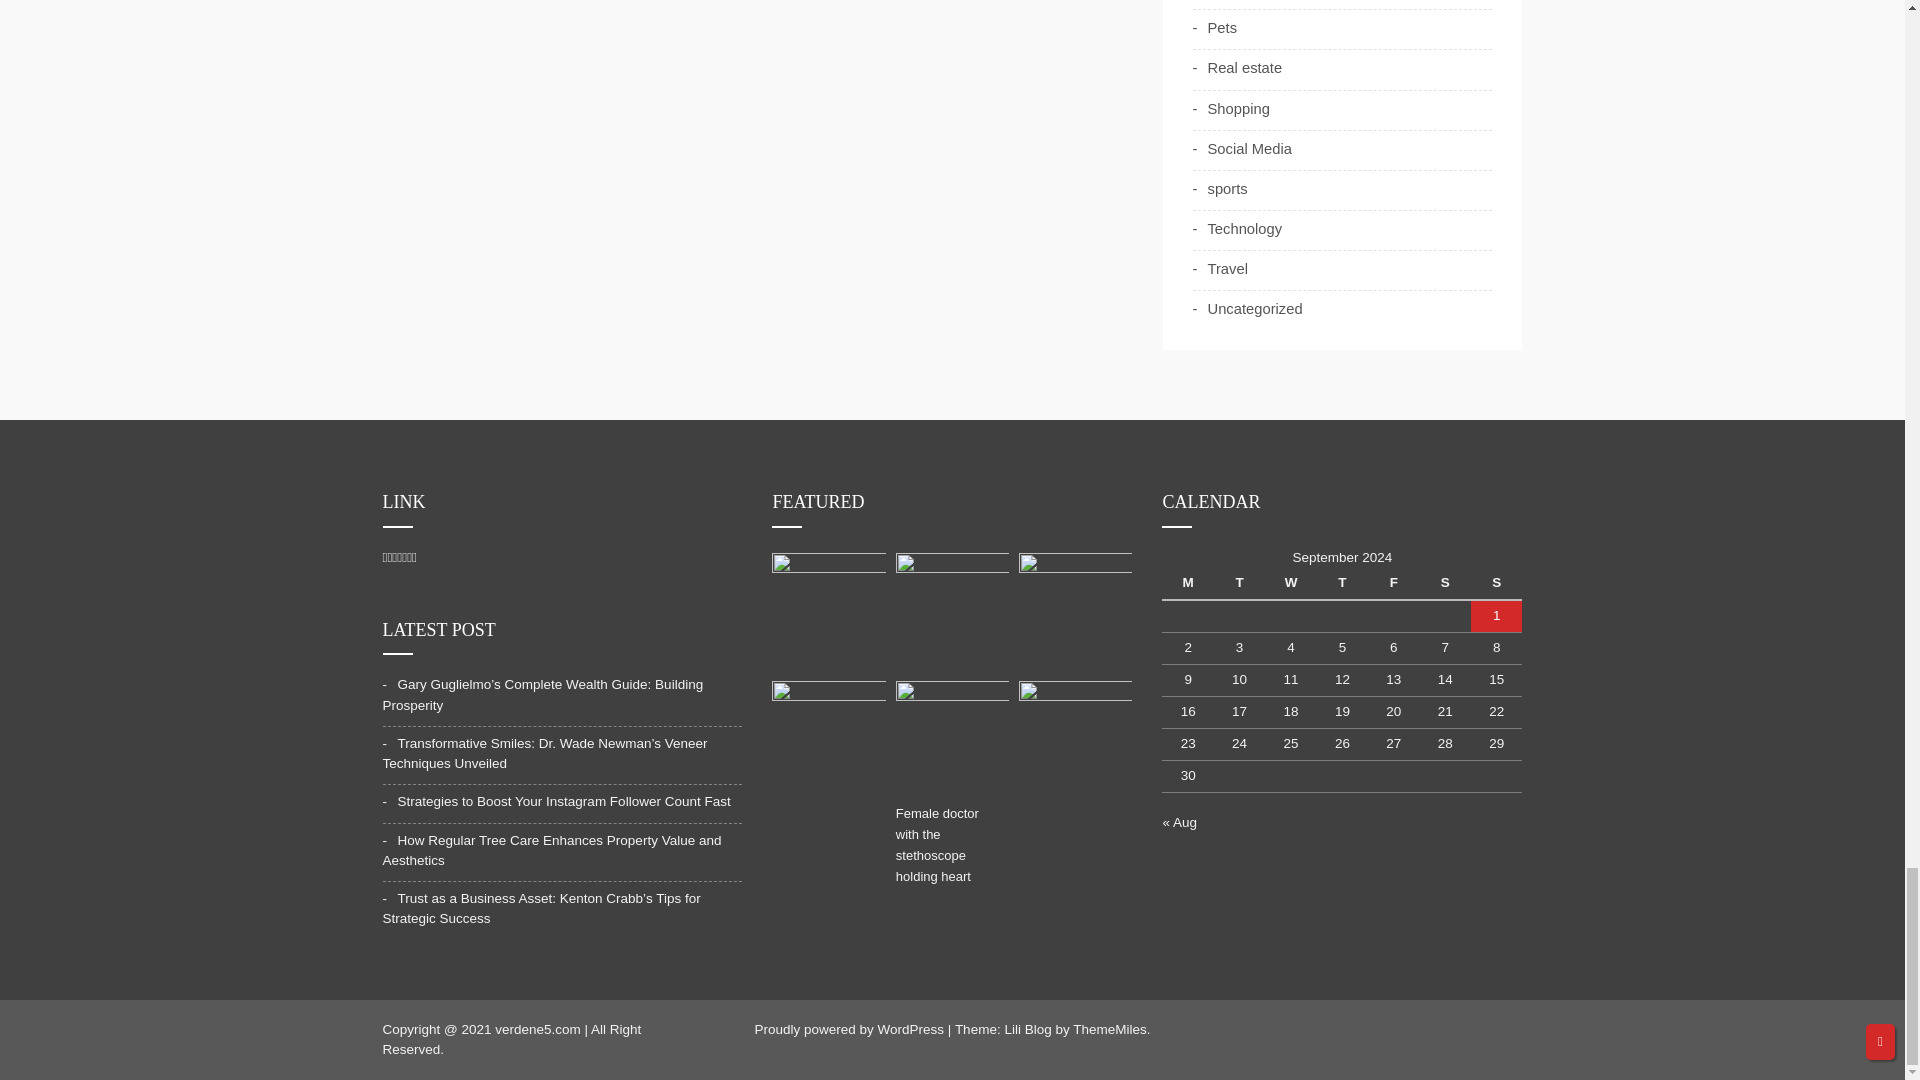 This screenshot has height=1080, width=1920. I want to click on Sunday, so click(1496, 584).